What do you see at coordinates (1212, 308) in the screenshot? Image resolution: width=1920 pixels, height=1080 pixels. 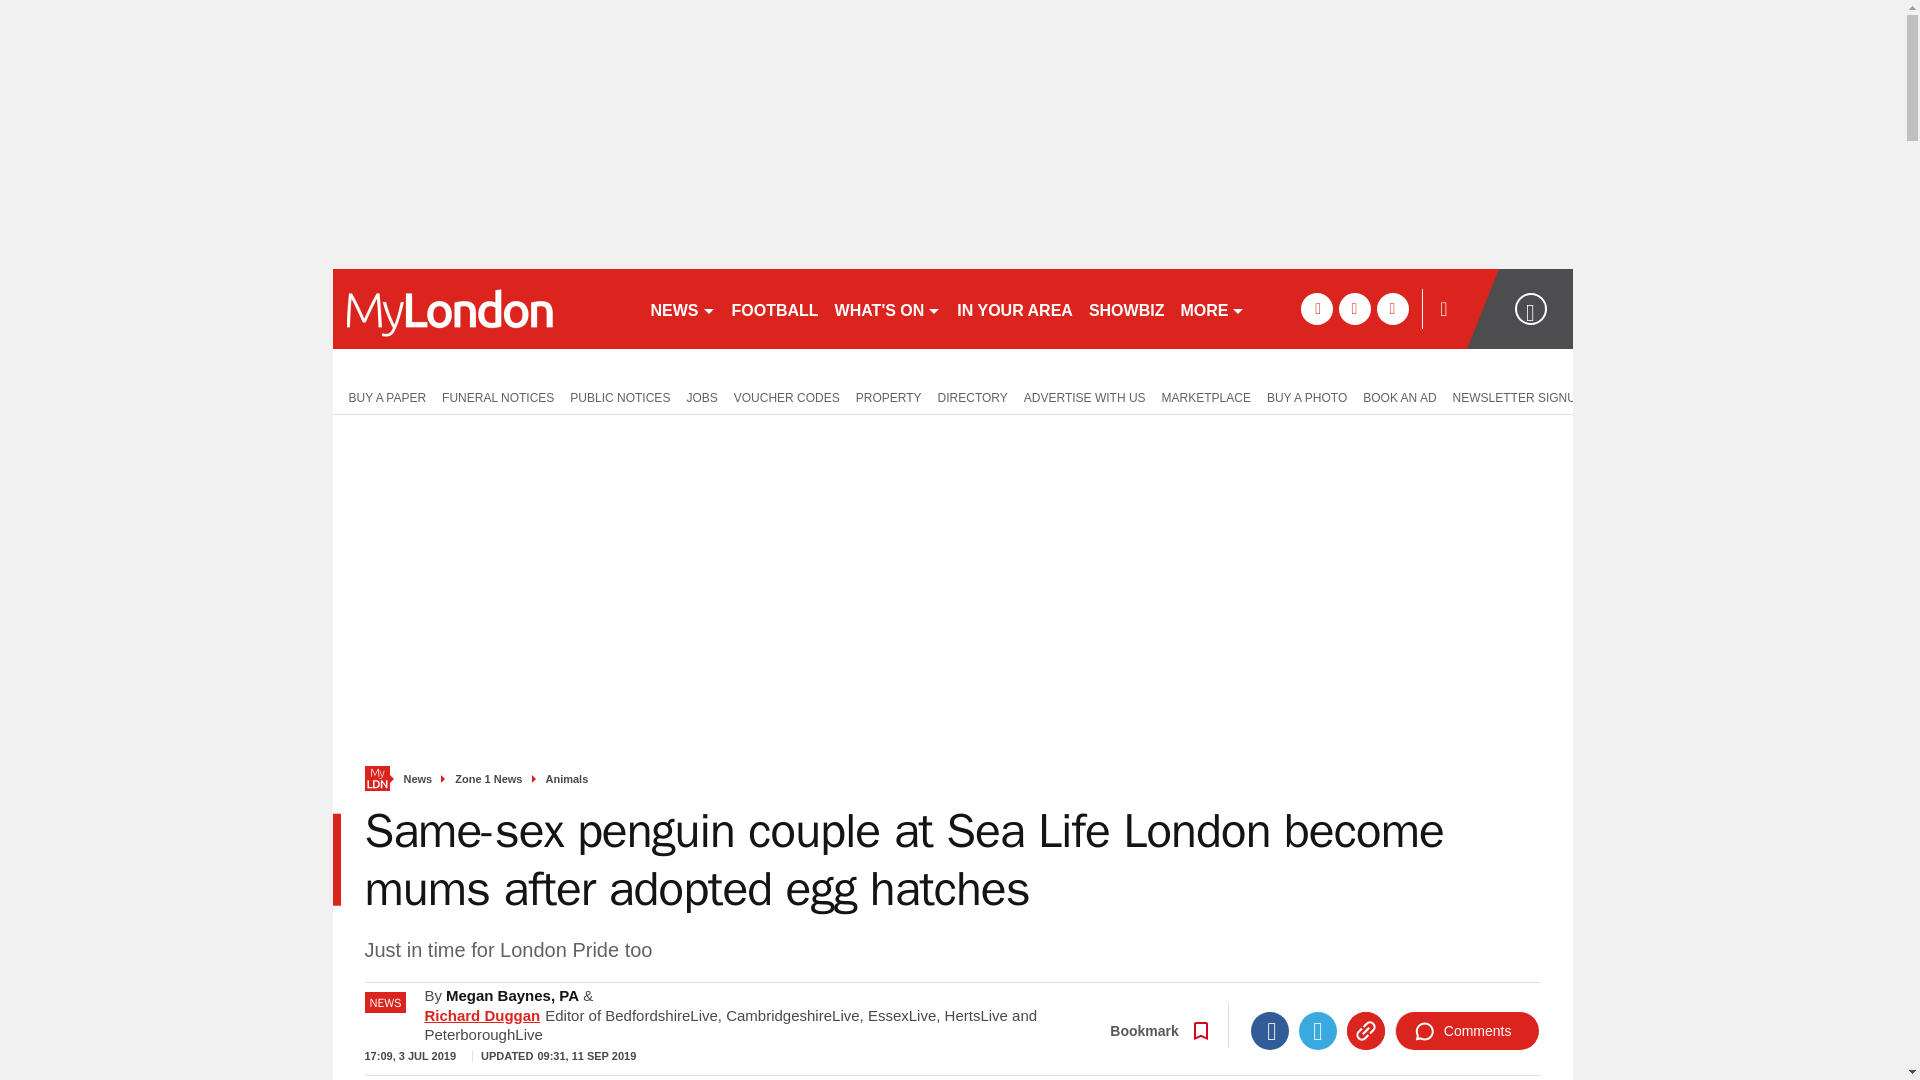 I see `MORE` at bounding box center [1212, 308].